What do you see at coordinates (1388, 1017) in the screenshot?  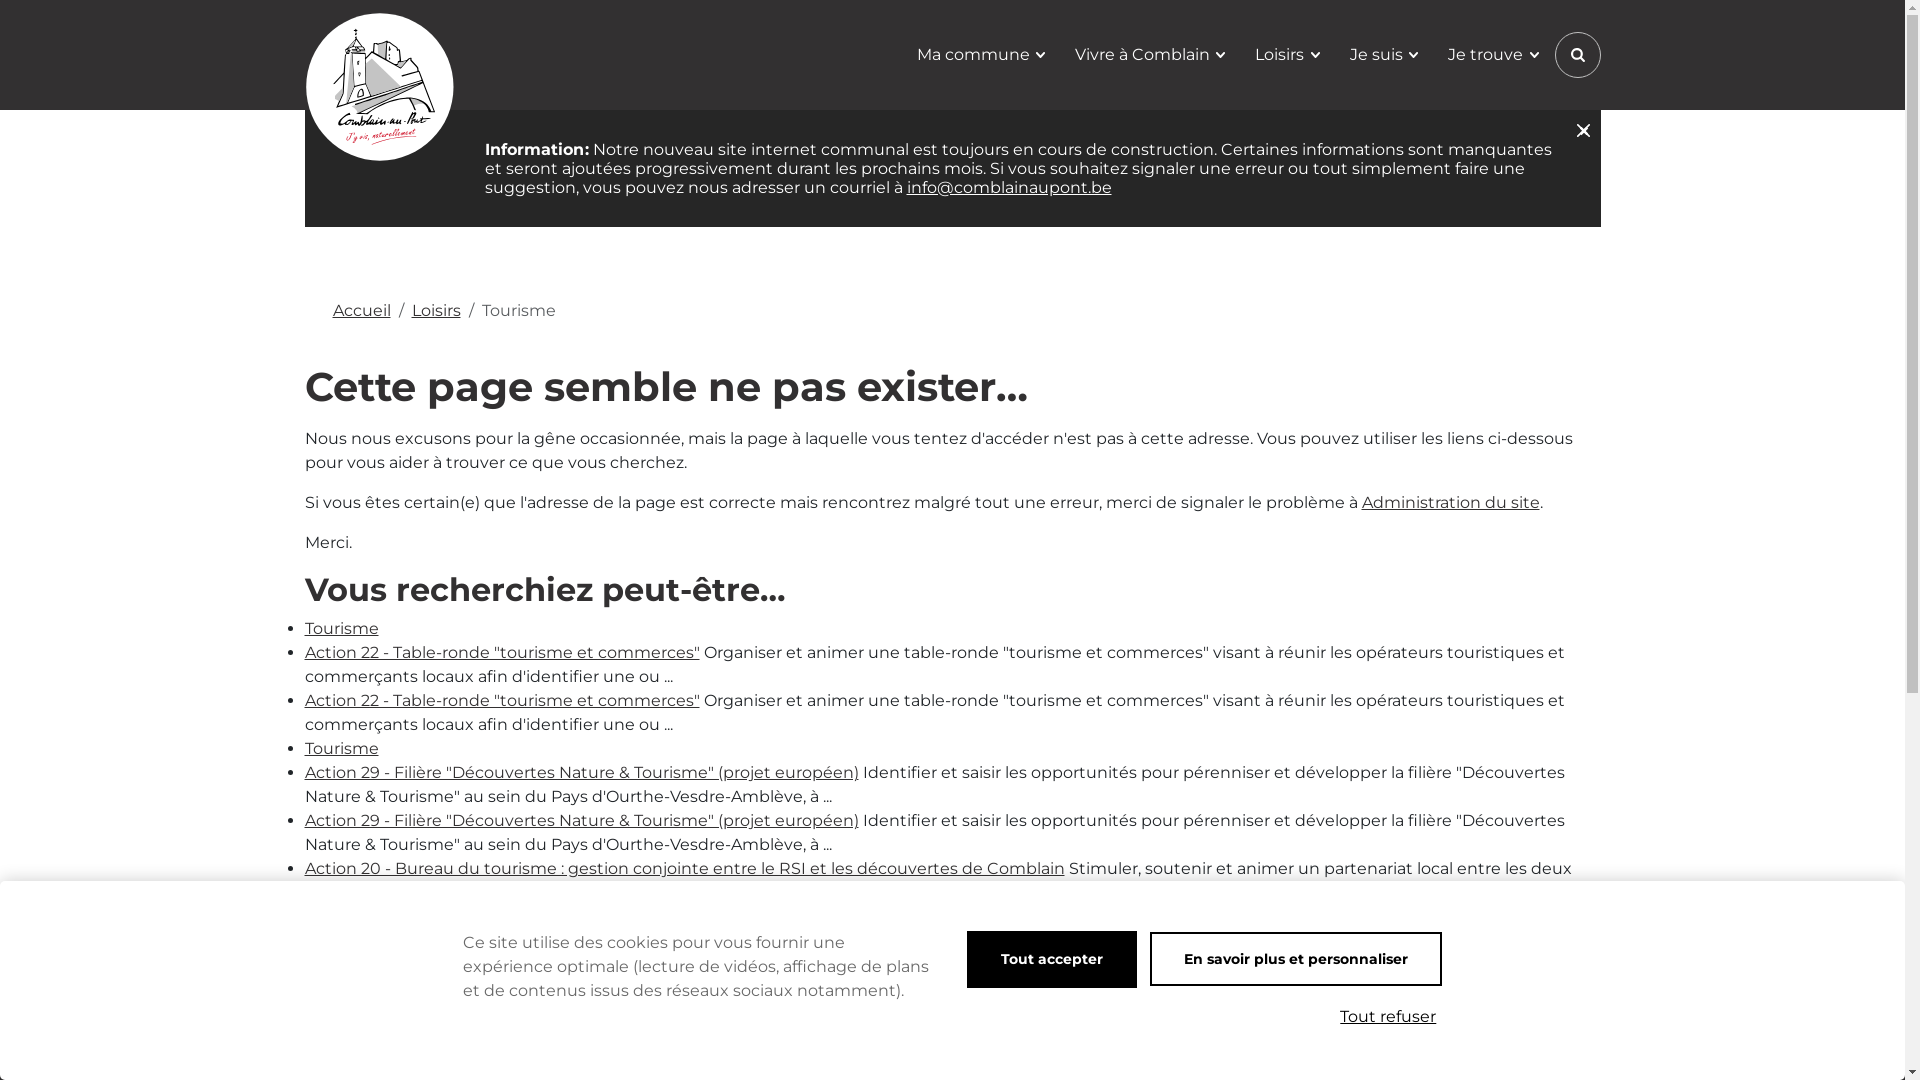 I see `Tout refuser` at bounding box center [1388, 1017].